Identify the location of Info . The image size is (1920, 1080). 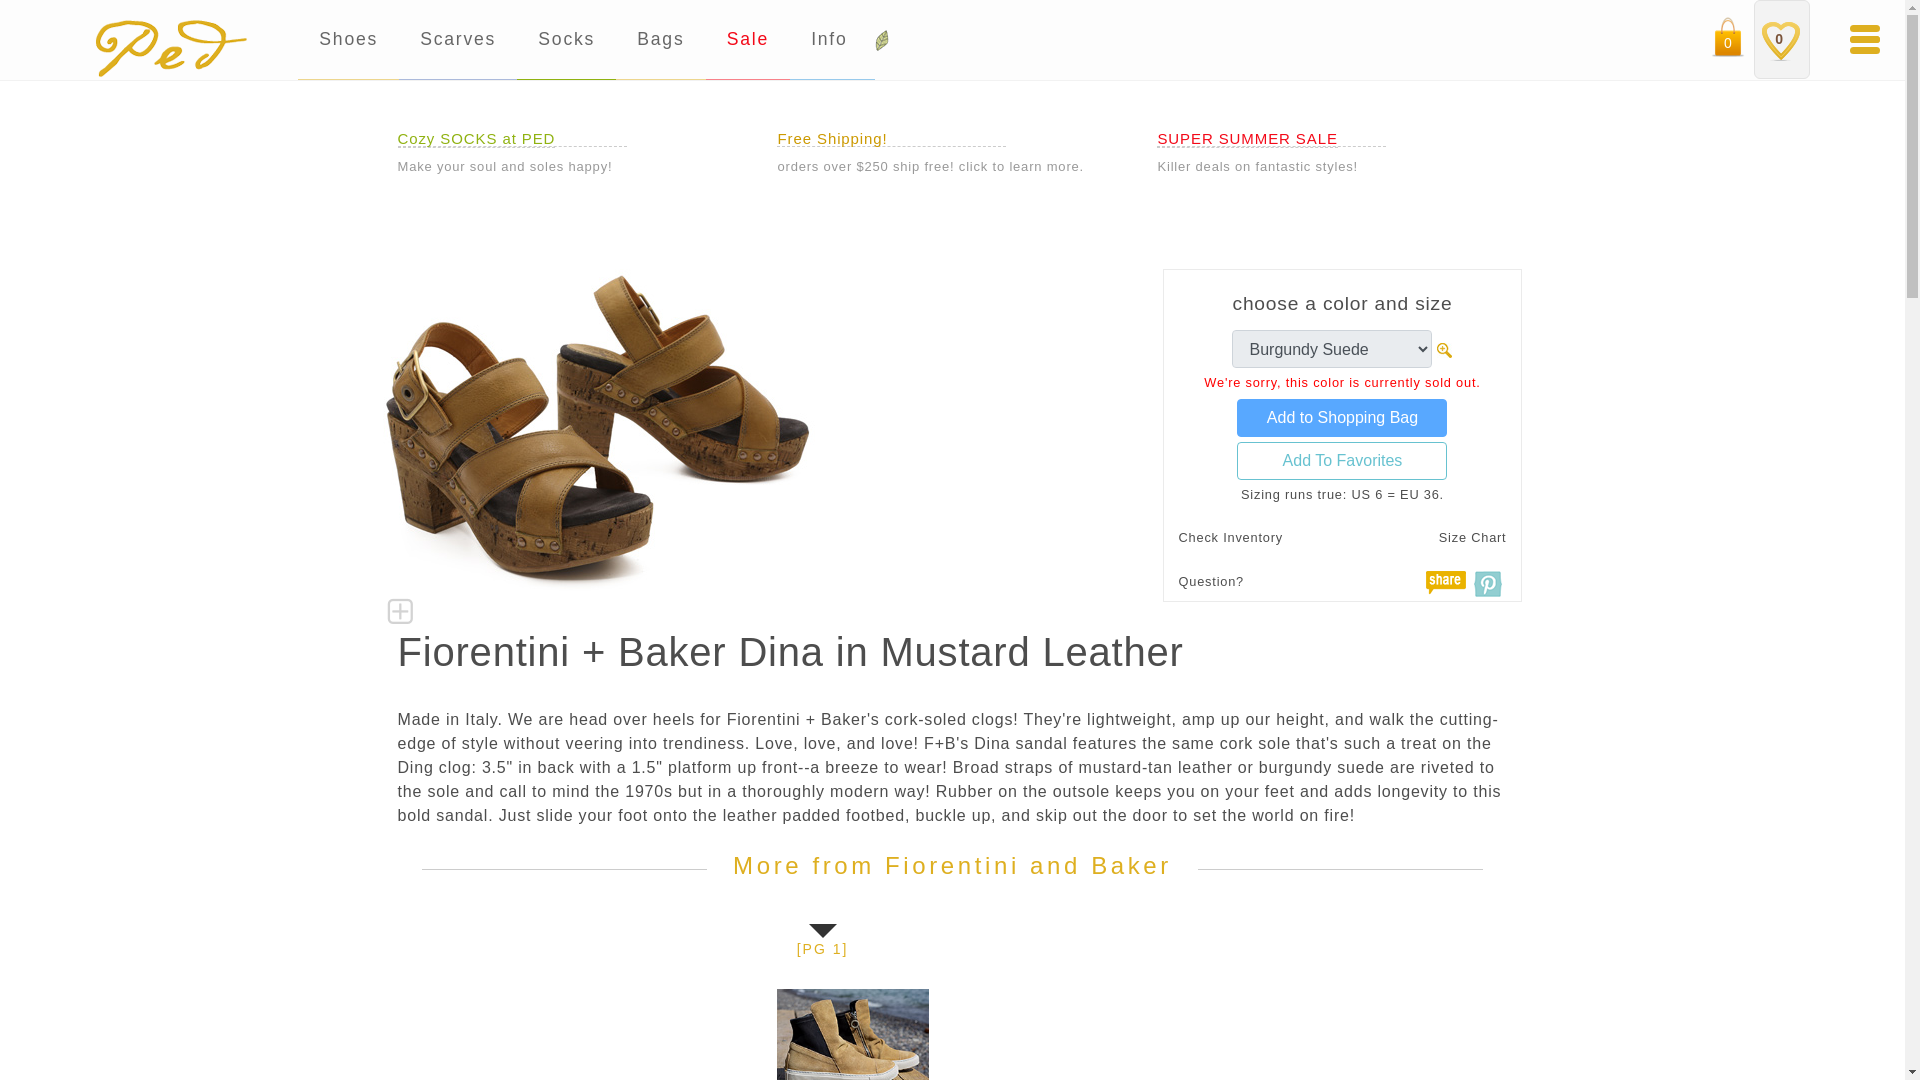
(832, 40).